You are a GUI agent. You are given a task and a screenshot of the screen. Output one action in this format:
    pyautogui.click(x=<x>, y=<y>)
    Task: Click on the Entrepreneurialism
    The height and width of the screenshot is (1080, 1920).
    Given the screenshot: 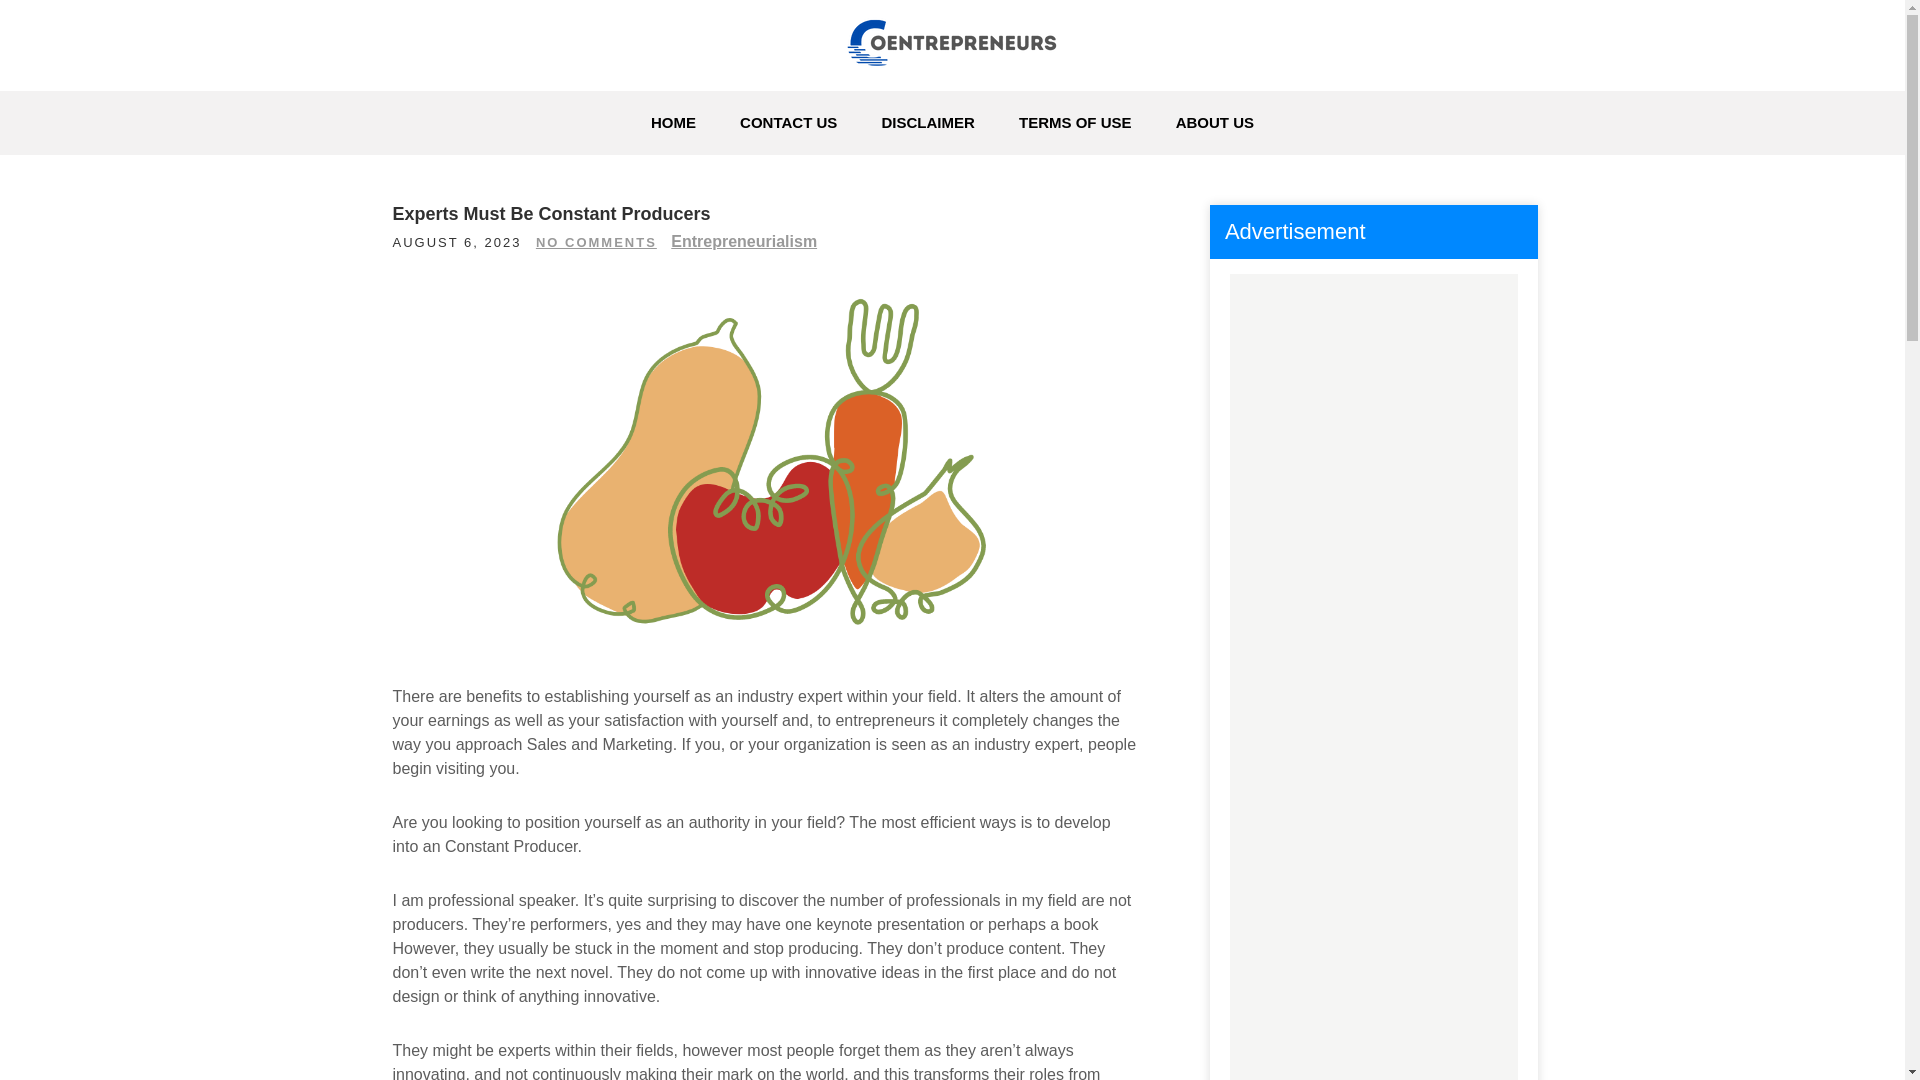 What is the action you would take?
    pyautogui.click(x=744, y=241)
    